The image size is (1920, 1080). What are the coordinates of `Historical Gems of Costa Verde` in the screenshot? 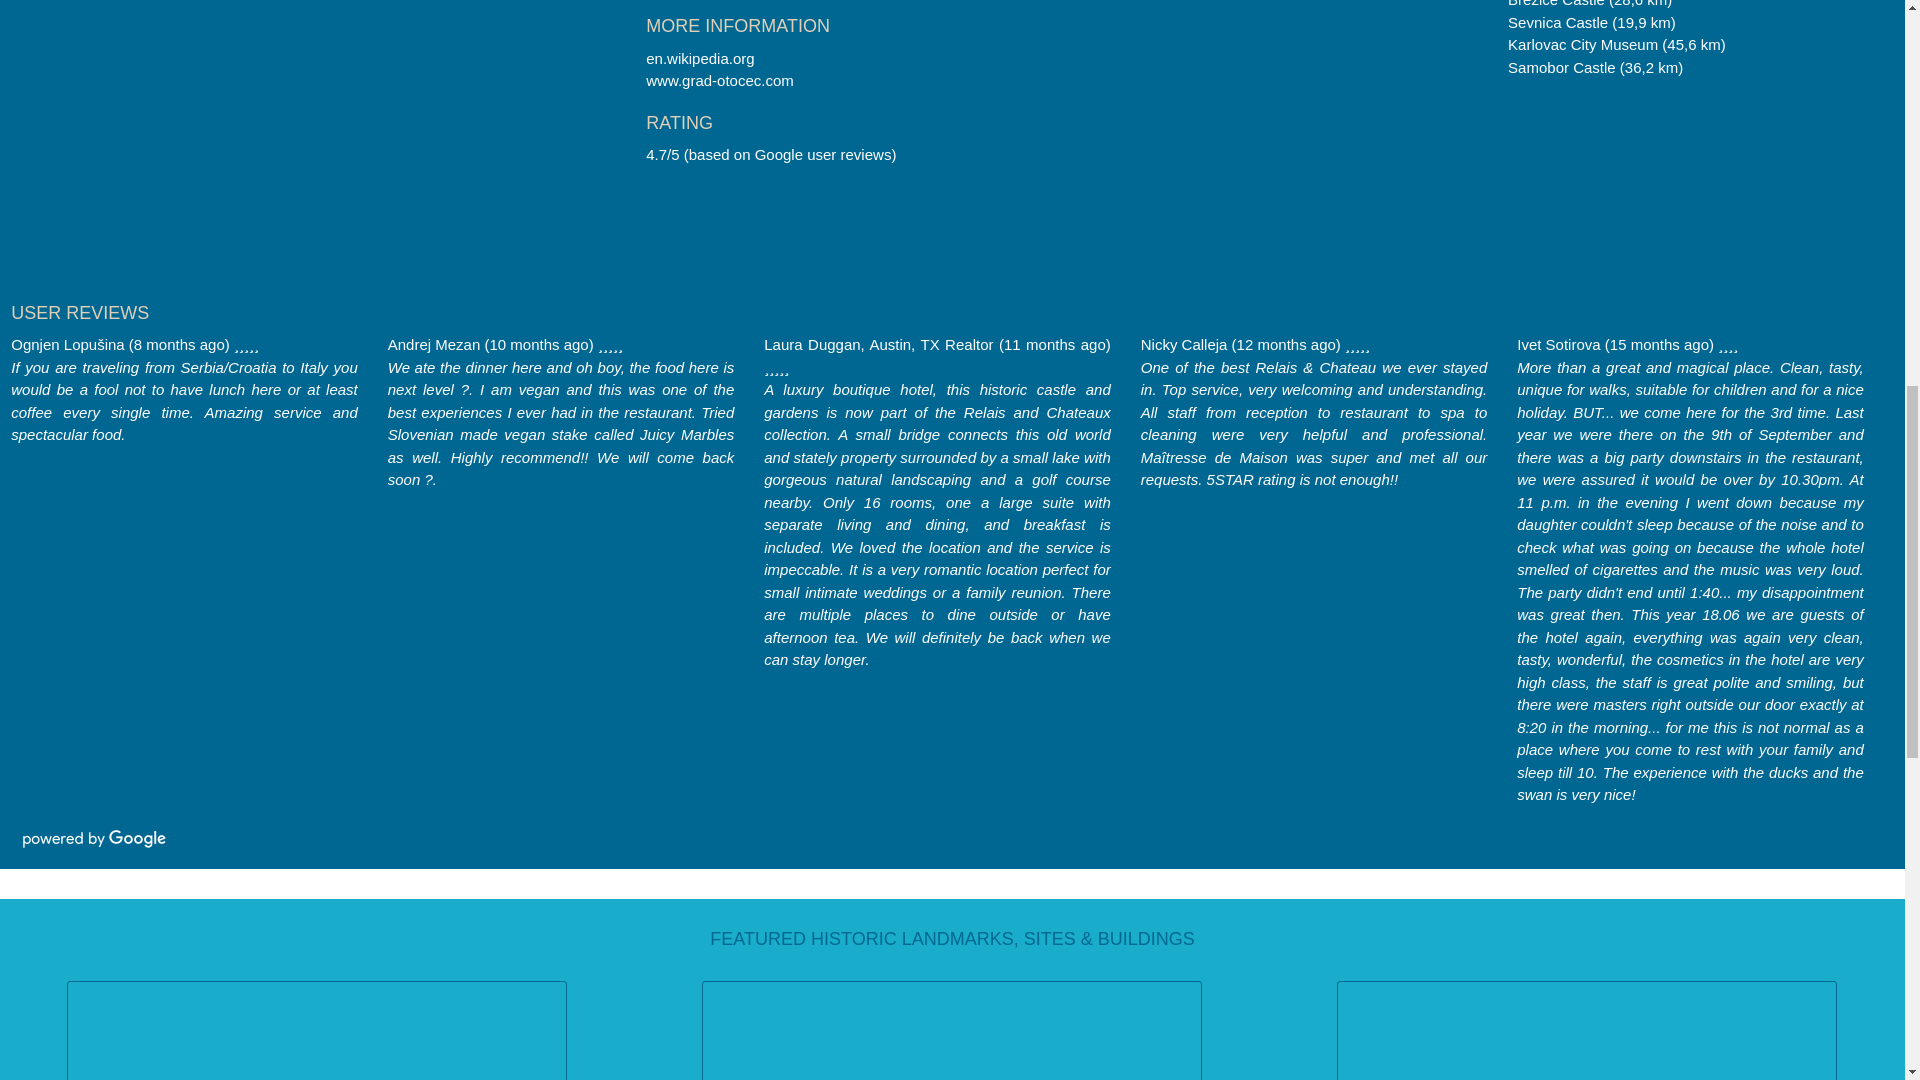 It's located at (1586, 1030).